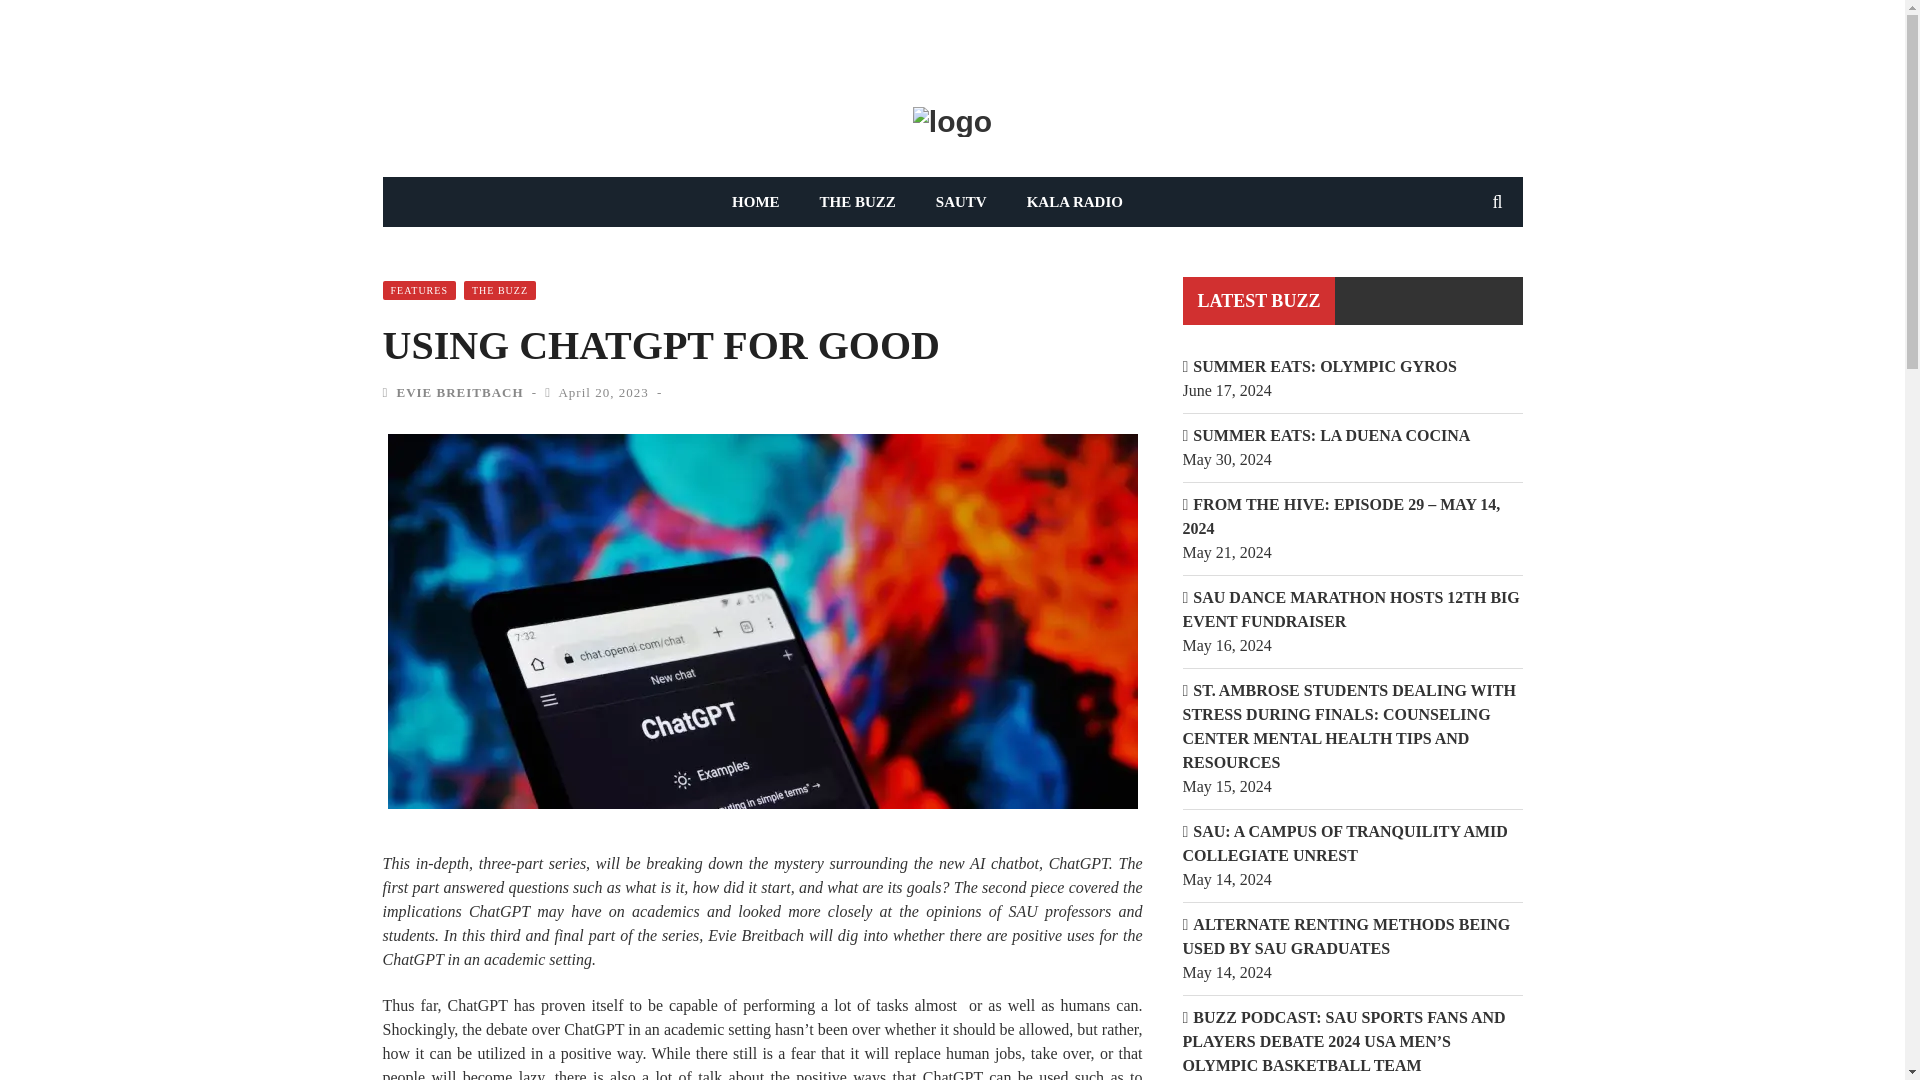 This screenshot has height=1080, width=1920. I want to click on THE BUZZ, so click(858, 202).